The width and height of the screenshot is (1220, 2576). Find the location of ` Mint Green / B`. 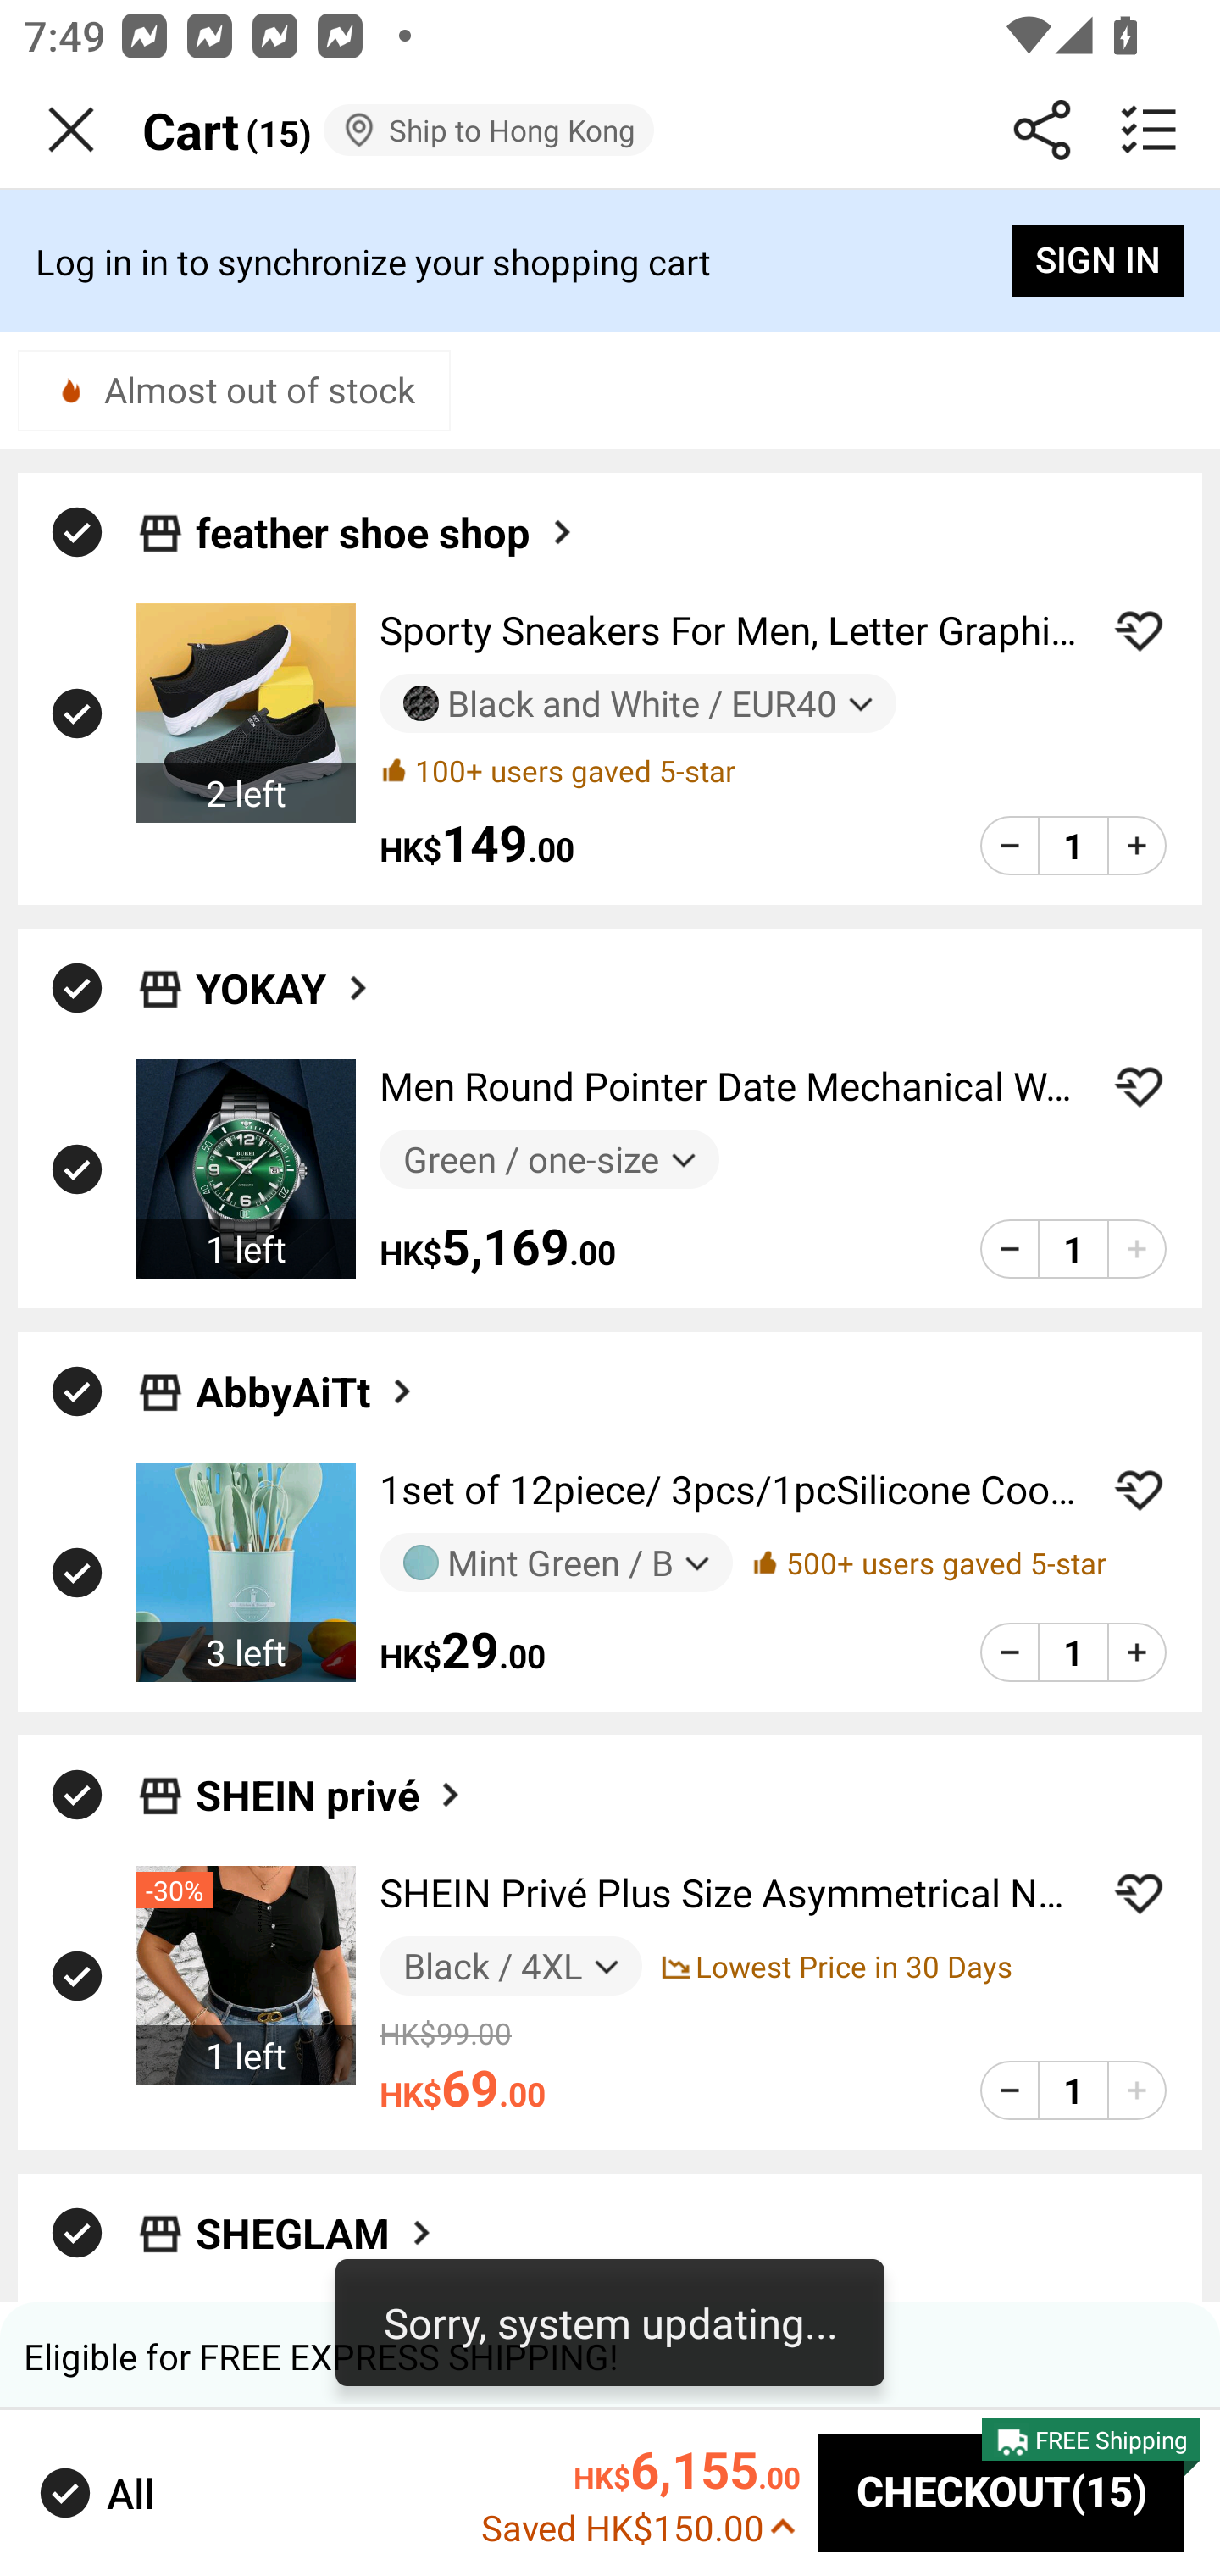

 Mint Green / B is located at coordinates (556, 1562).